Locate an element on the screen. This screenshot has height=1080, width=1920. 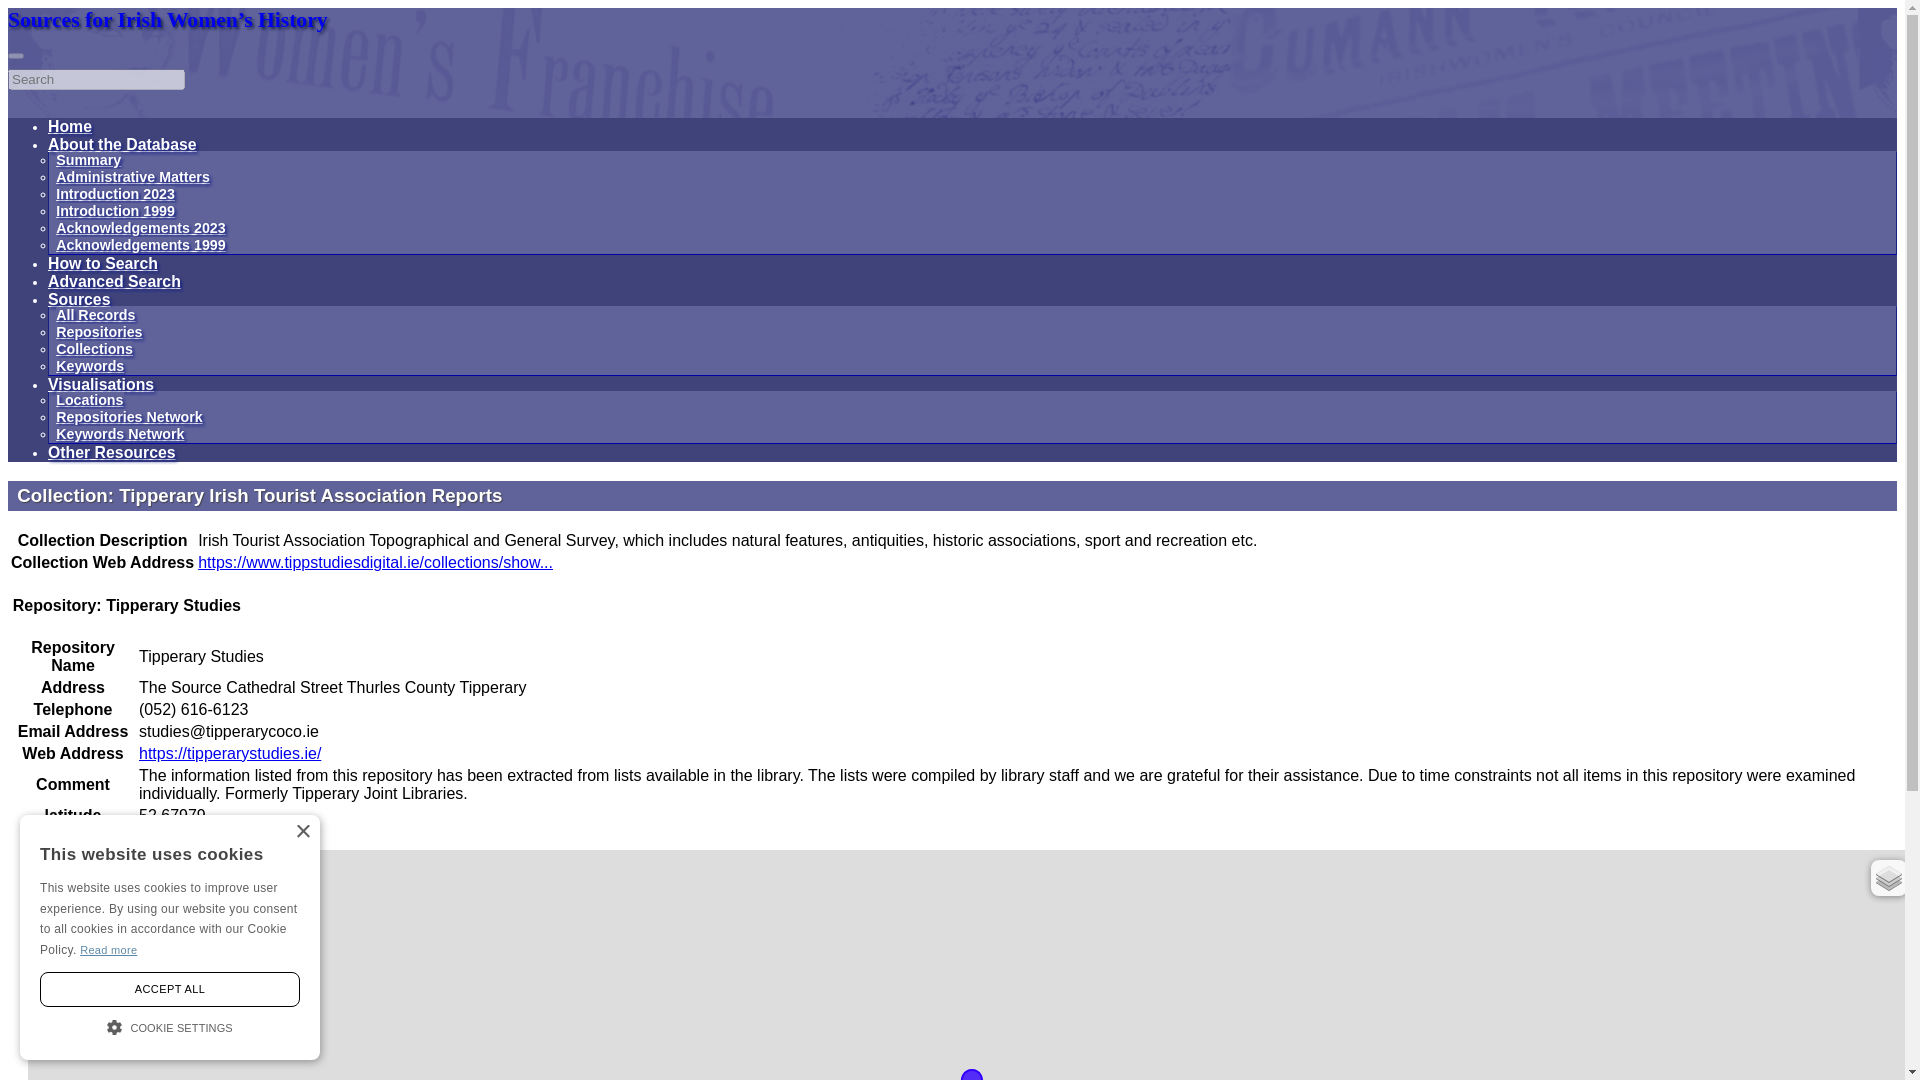
How to Search is located at coordinates (102, 263).